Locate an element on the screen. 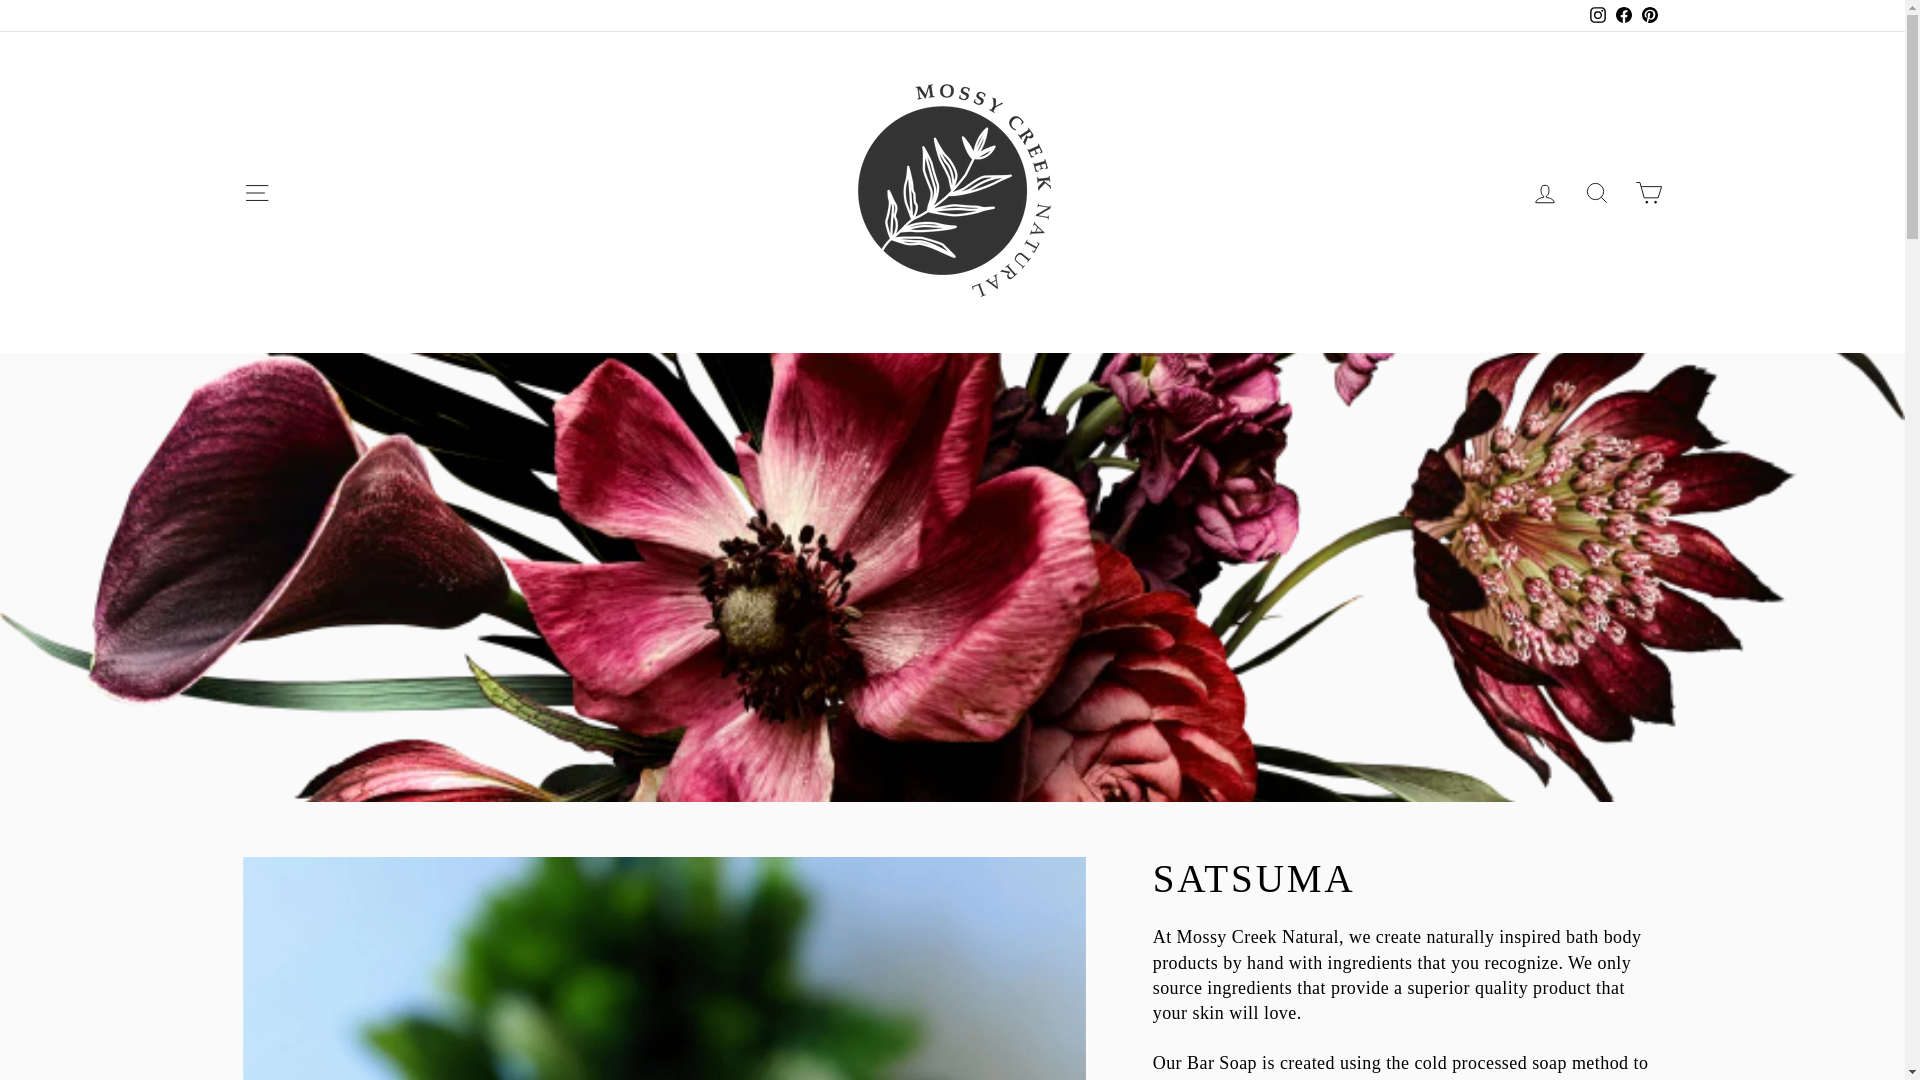 The width and height of the screenshot is (1920, 1080). CART is located at coordinates (256, 192).